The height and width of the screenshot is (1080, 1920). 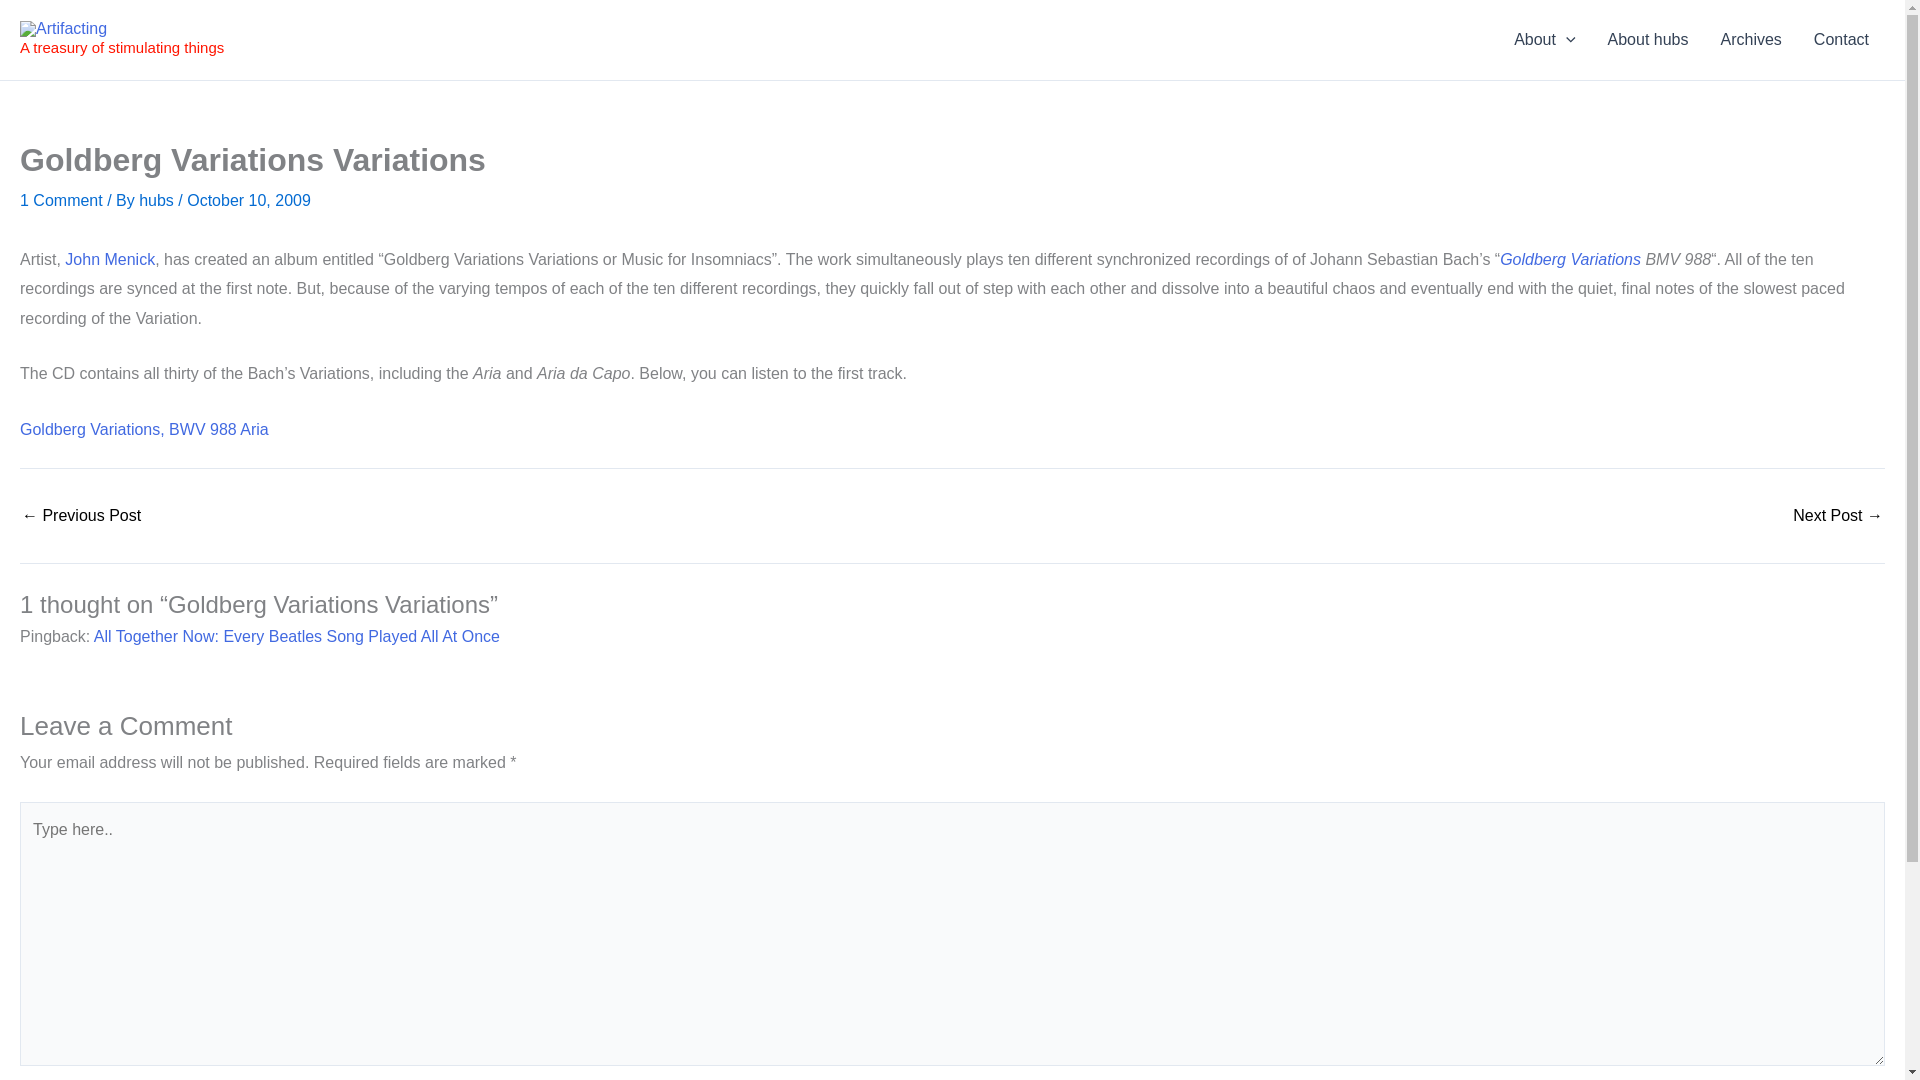 What do you see at coordinates (158, 200) in the screenshot?
I see `View all posts by hubs` at bounding box center [158, 200].